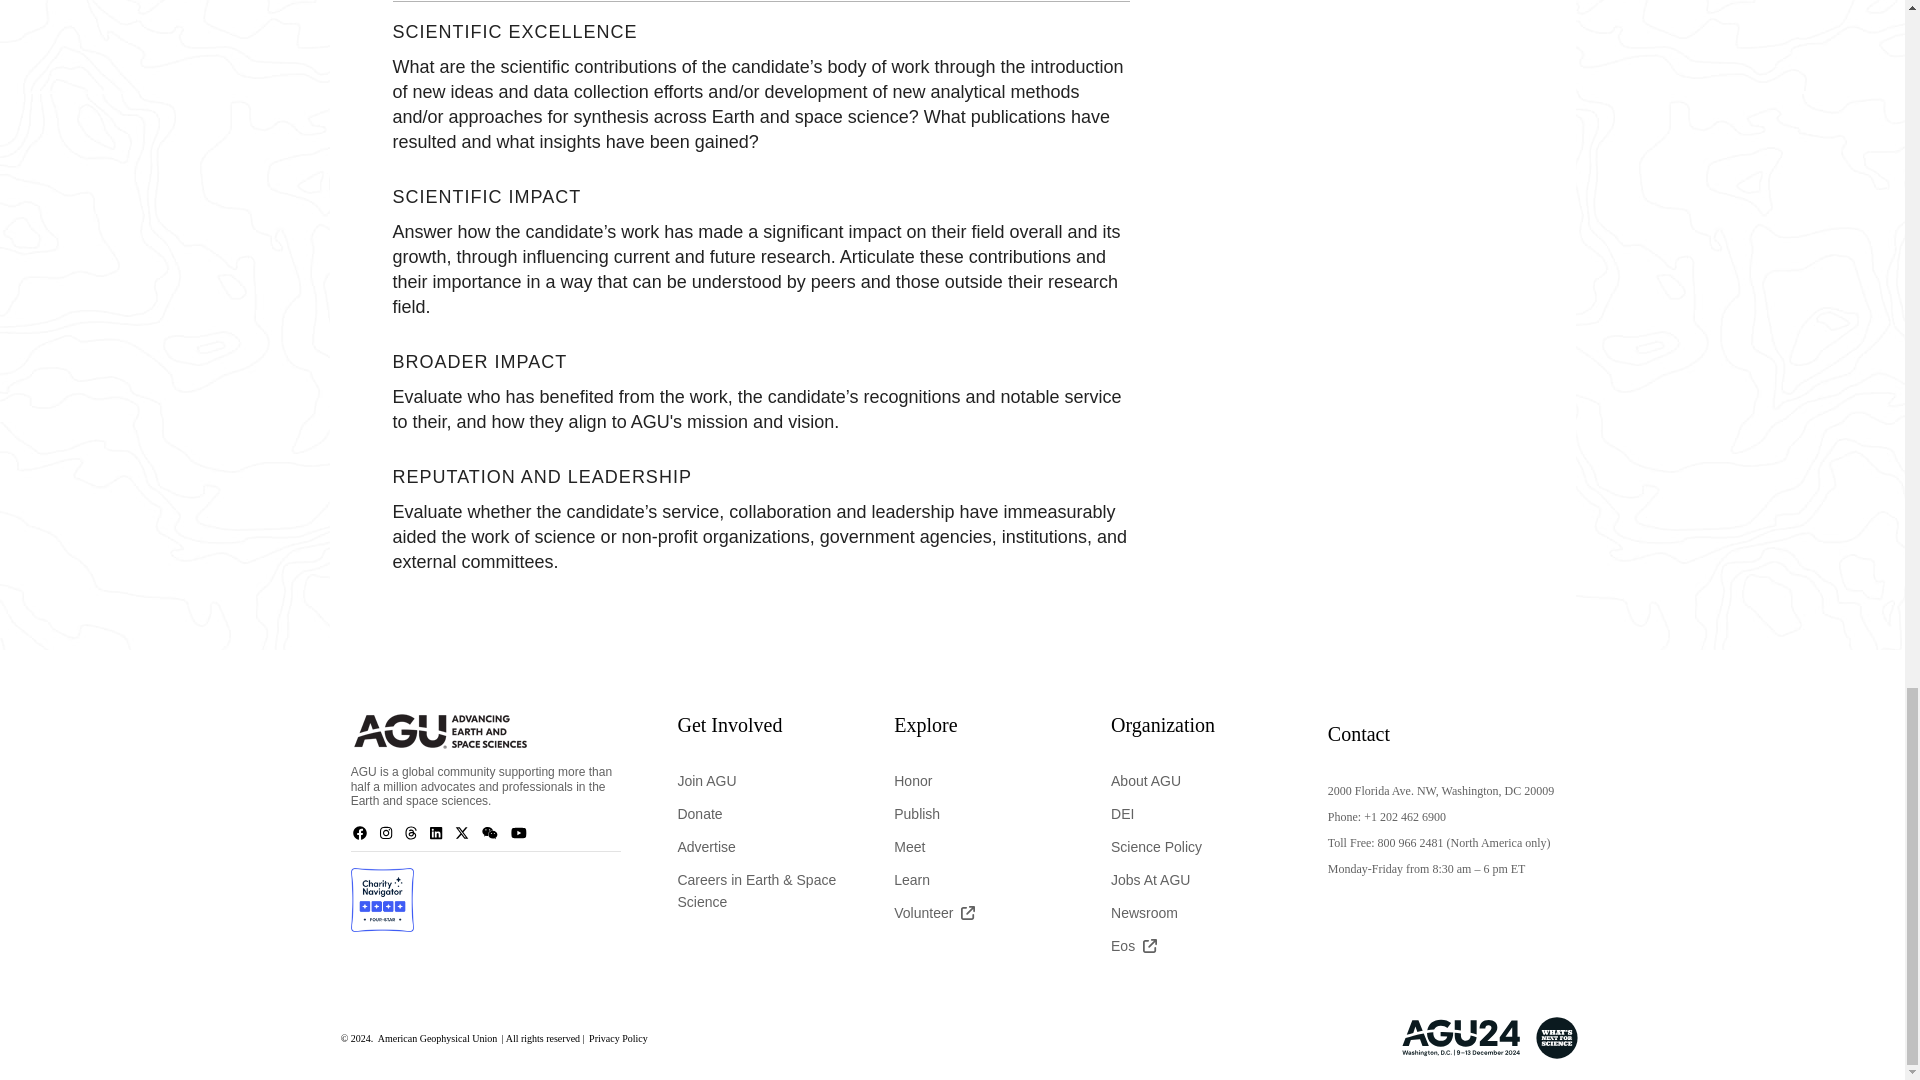 The height and width of the screenshot is (1080, 1920). Describe the element at coordinates (762, 812) in the screenshot. I see `Donate` at that location.